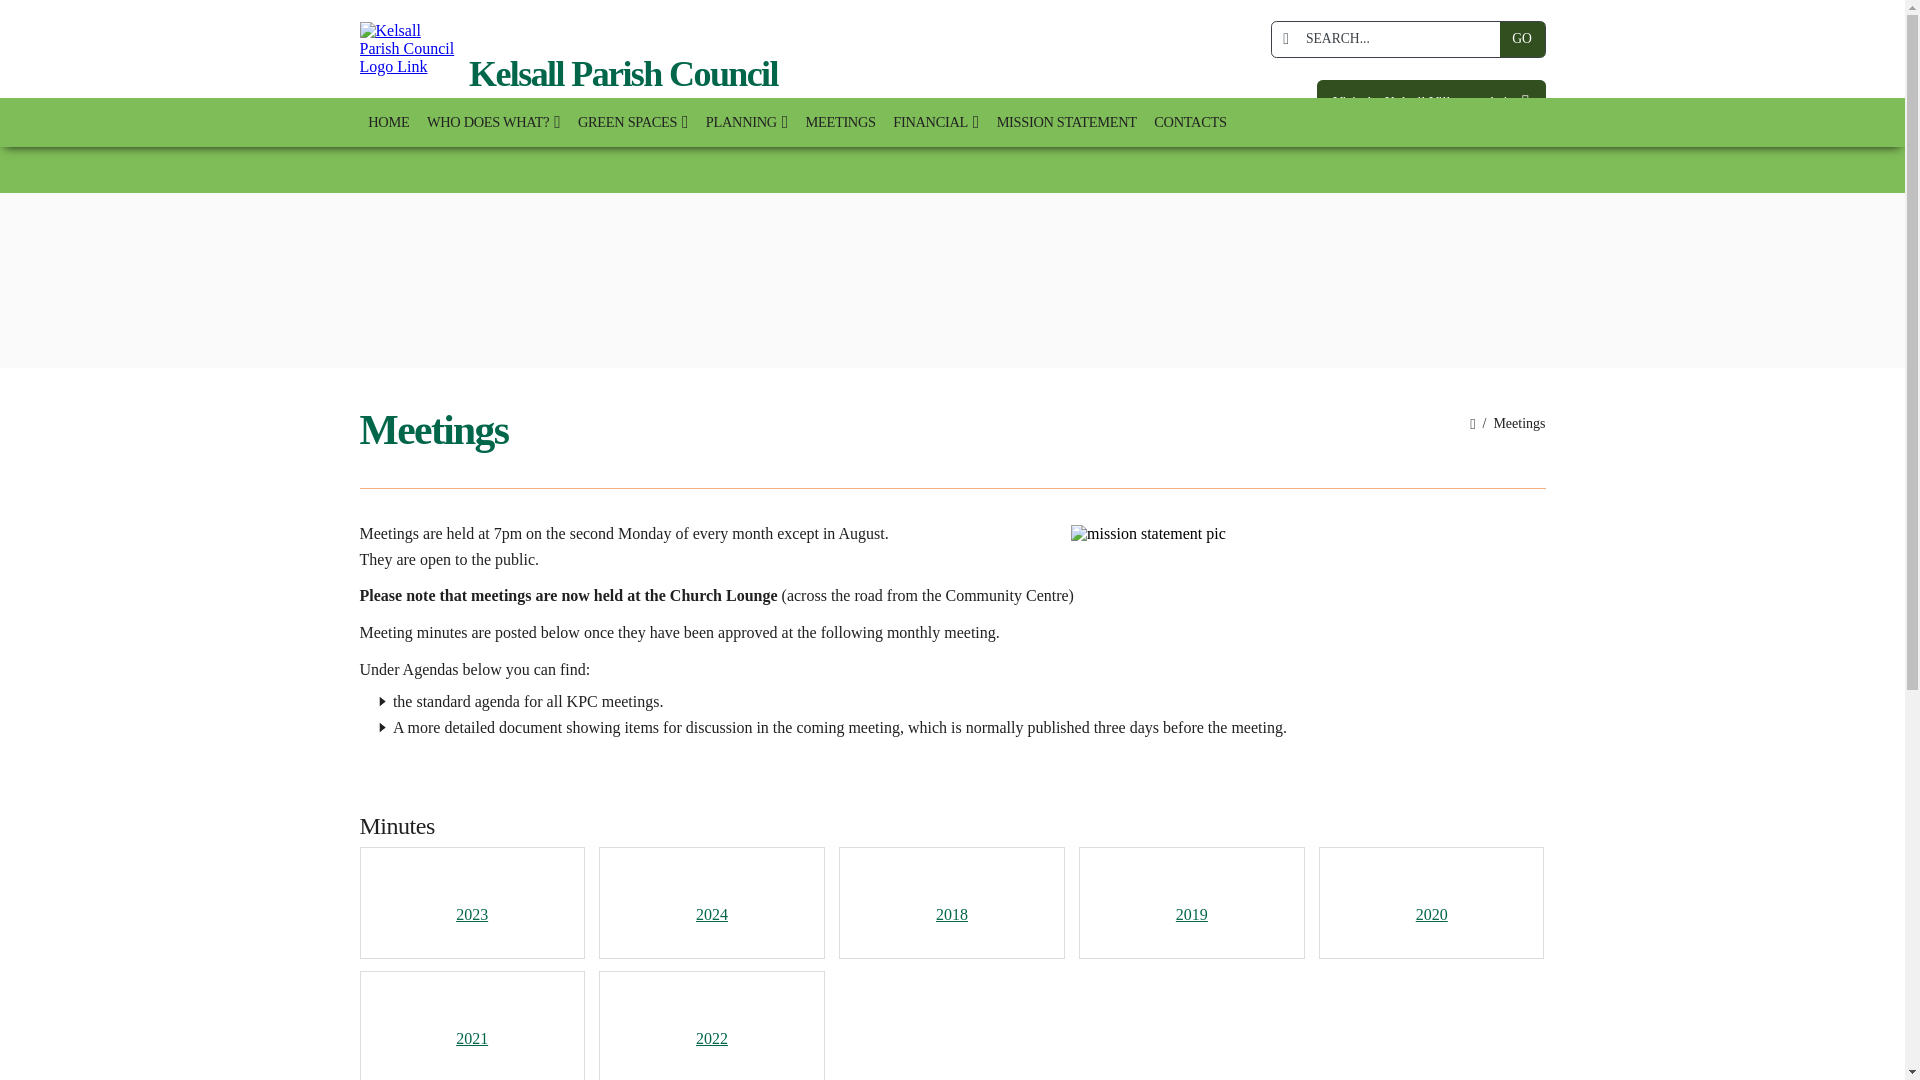 The height and width of the screenshot is (1080, 1920). What do you see at coordinates (471, 1018) in the screenshot?
I see `2021` at bounding box center [471, 1018].